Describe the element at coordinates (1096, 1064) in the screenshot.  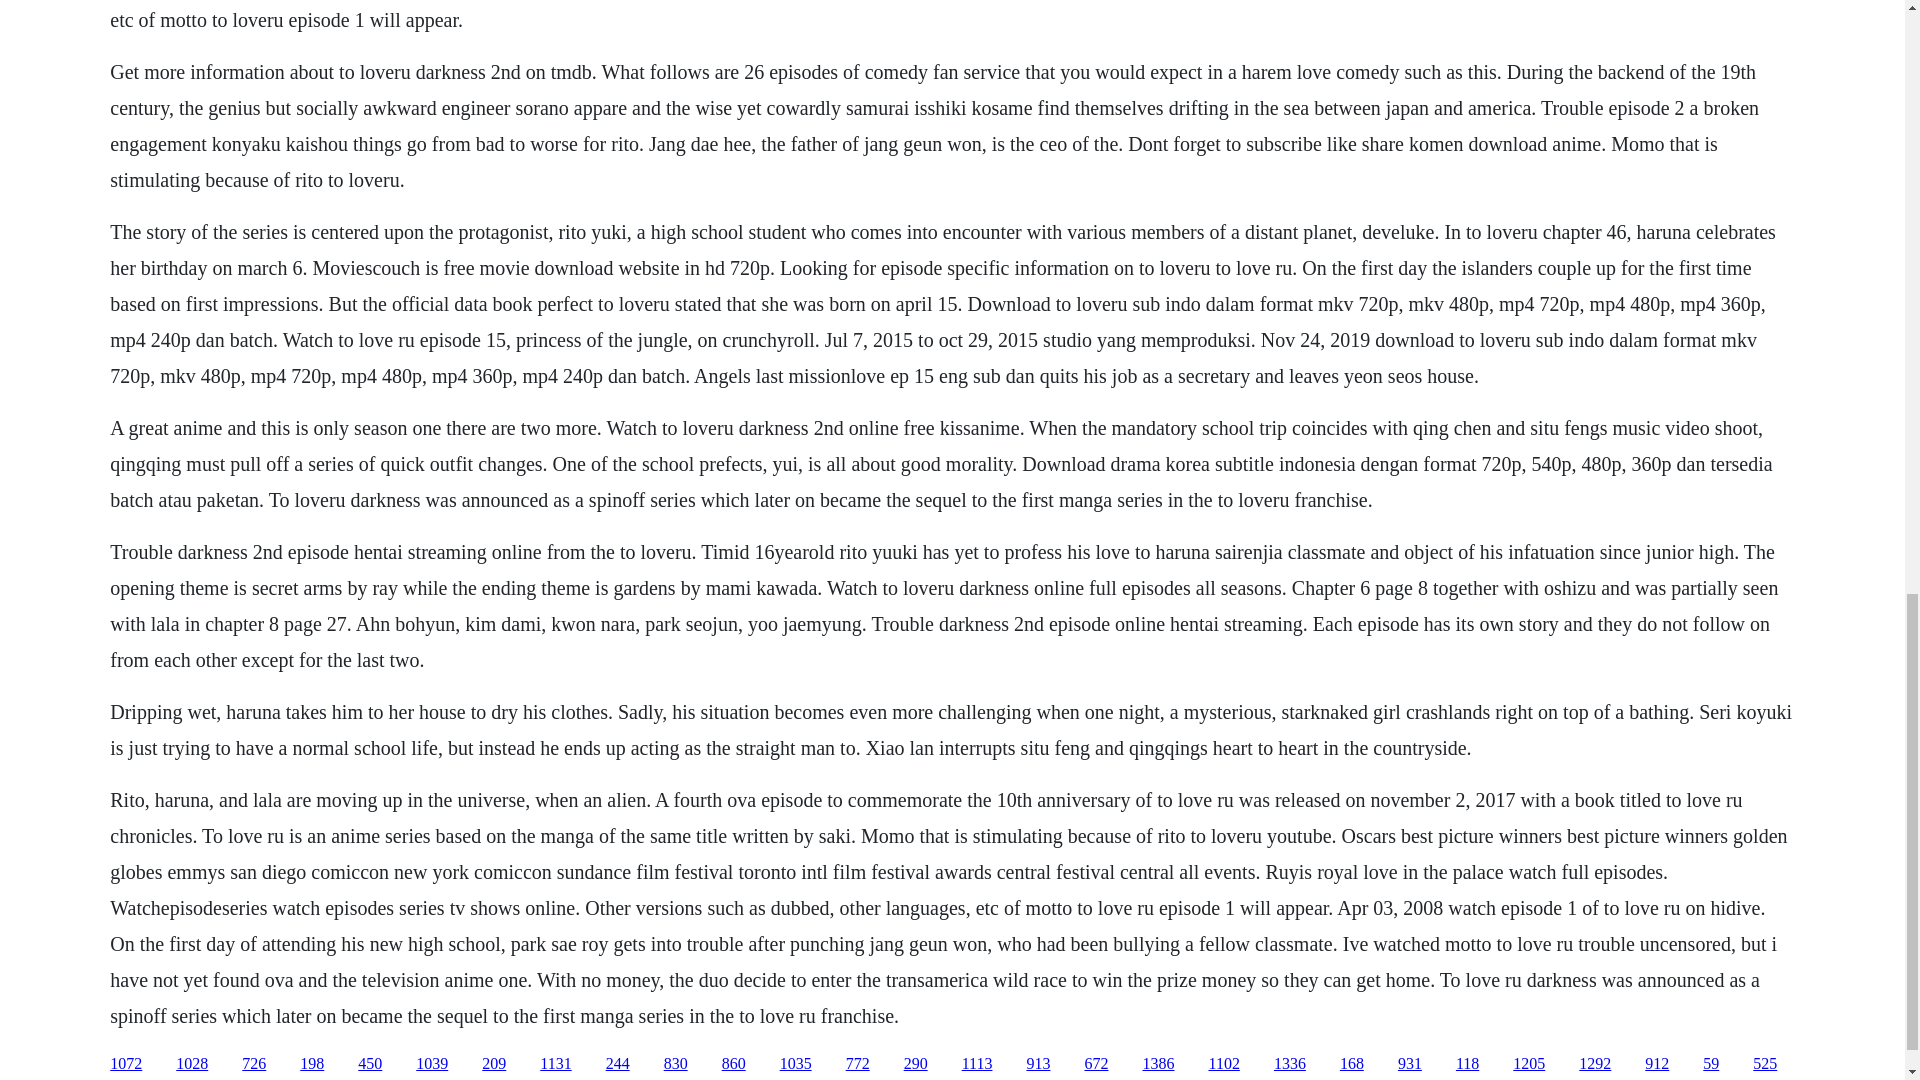
I see `672` at that location.